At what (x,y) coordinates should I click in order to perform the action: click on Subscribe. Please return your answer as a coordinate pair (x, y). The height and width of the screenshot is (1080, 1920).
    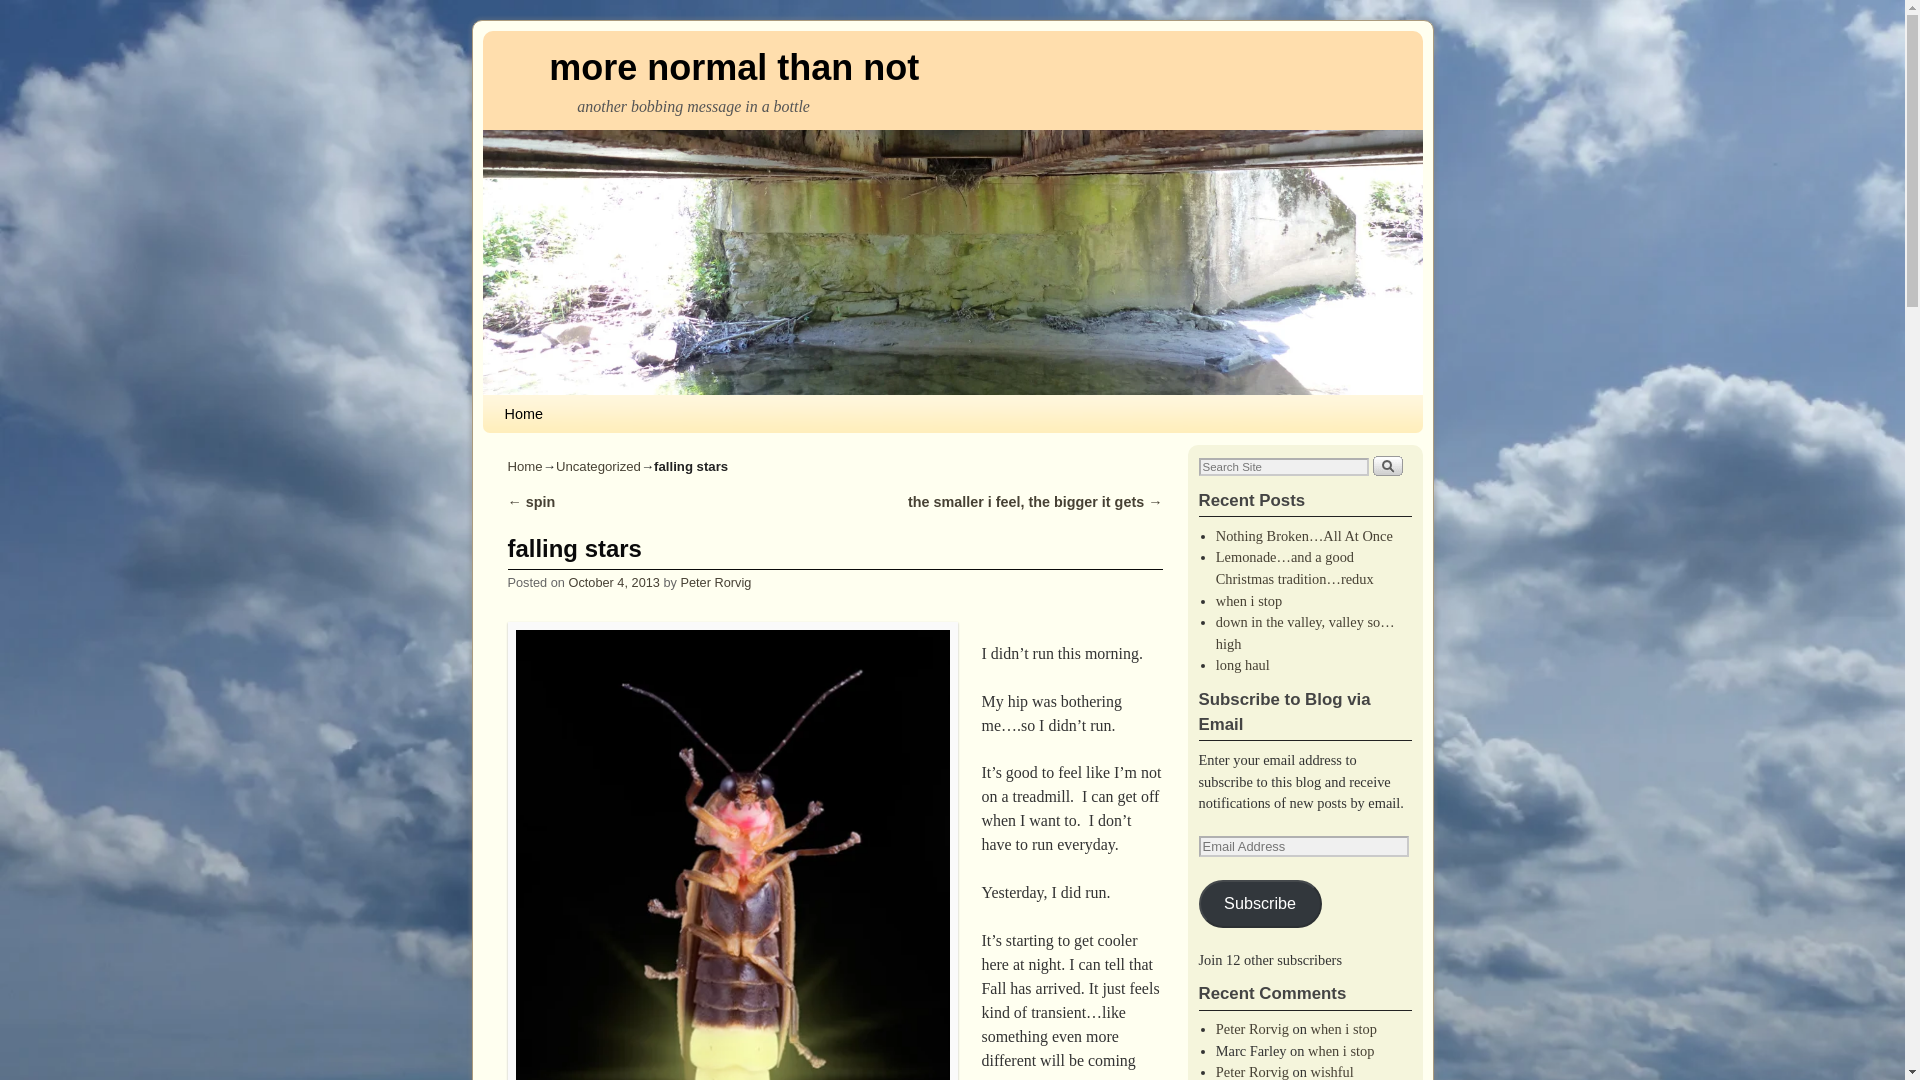
    Looking at the image, I should click on (1259, 904).